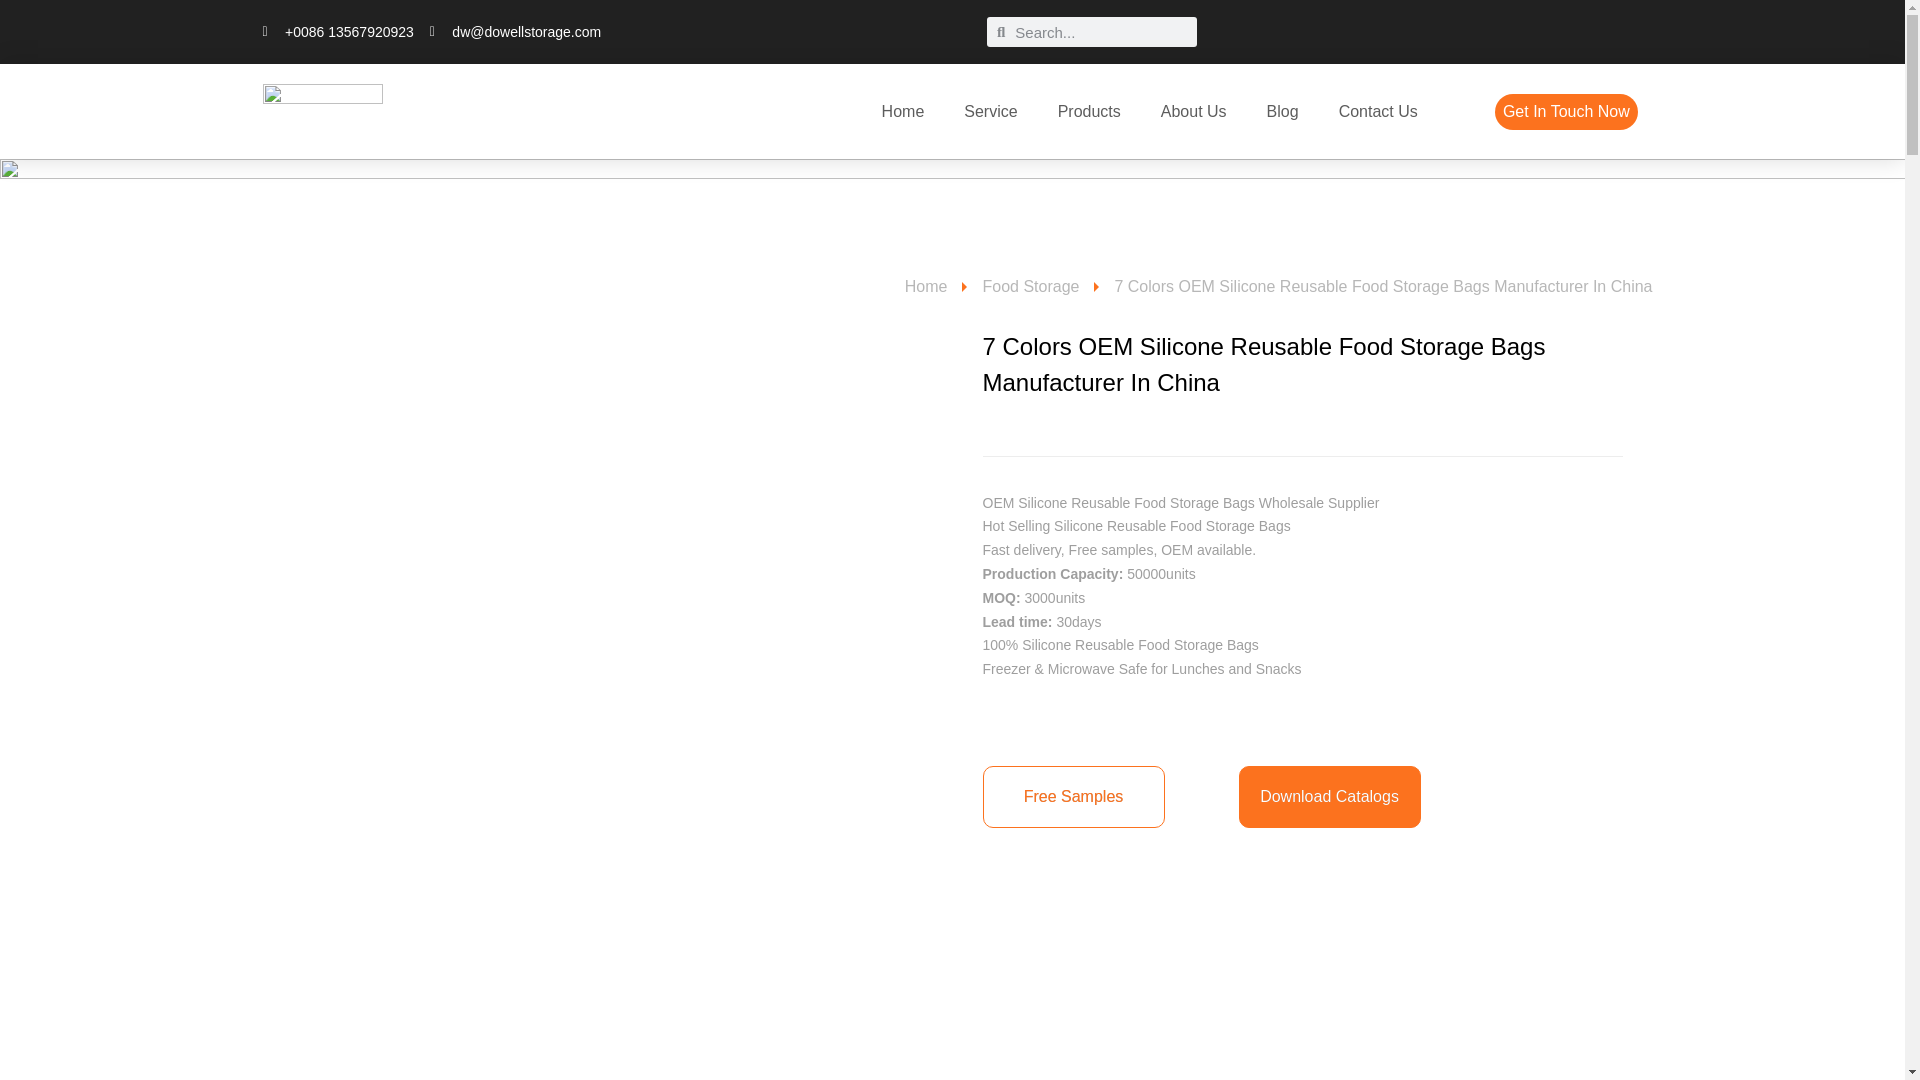 This screenshot has height=1080, width=1920. Describe the element at coordinates (903, 111) in the screenshot. I see `Home` at that location.